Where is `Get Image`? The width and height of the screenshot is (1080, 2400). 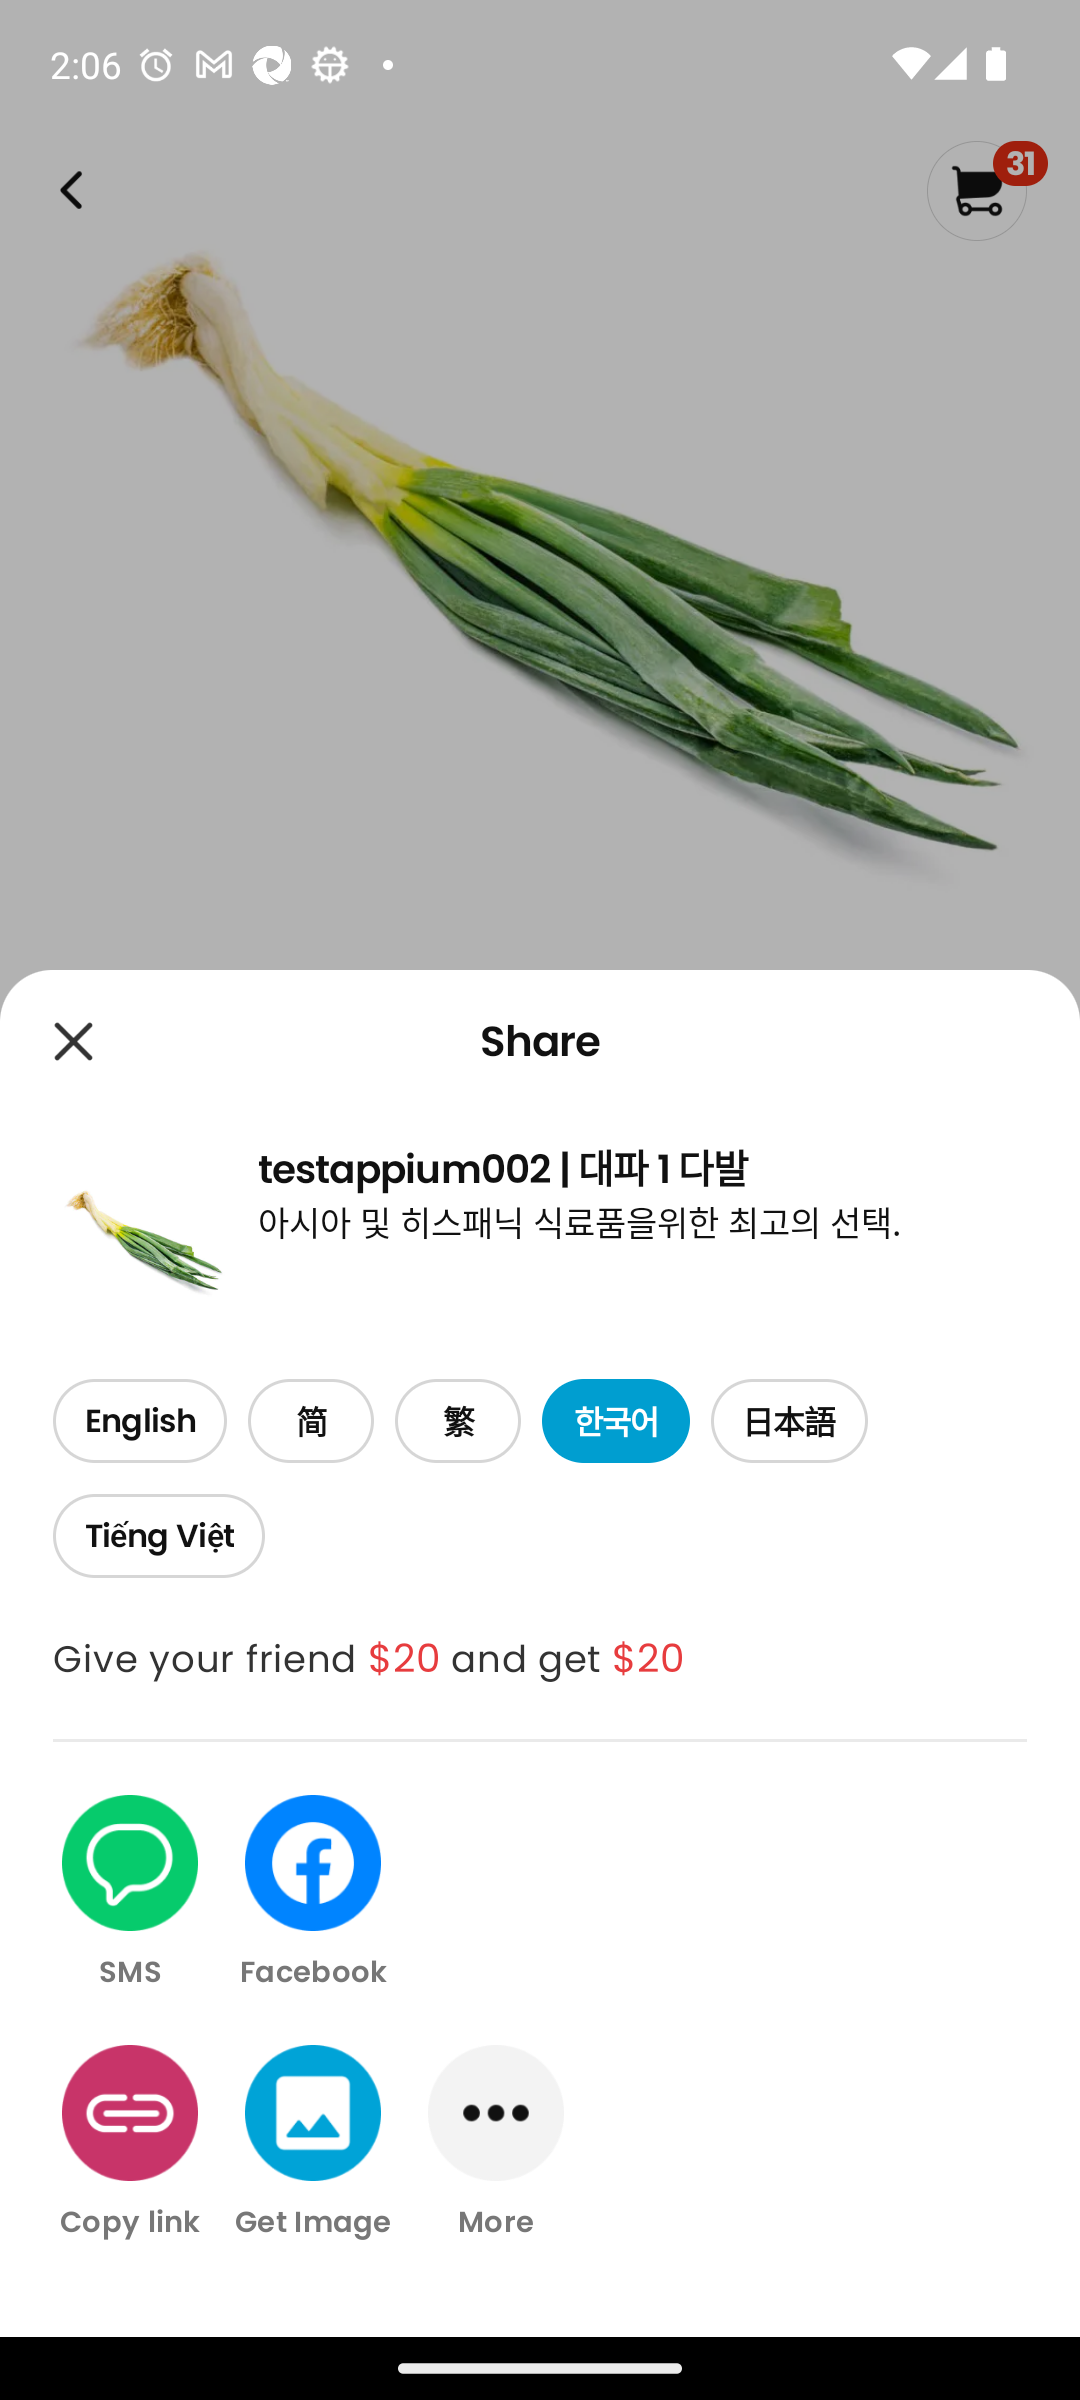 Get Image is located at coordinates (314, 2142).